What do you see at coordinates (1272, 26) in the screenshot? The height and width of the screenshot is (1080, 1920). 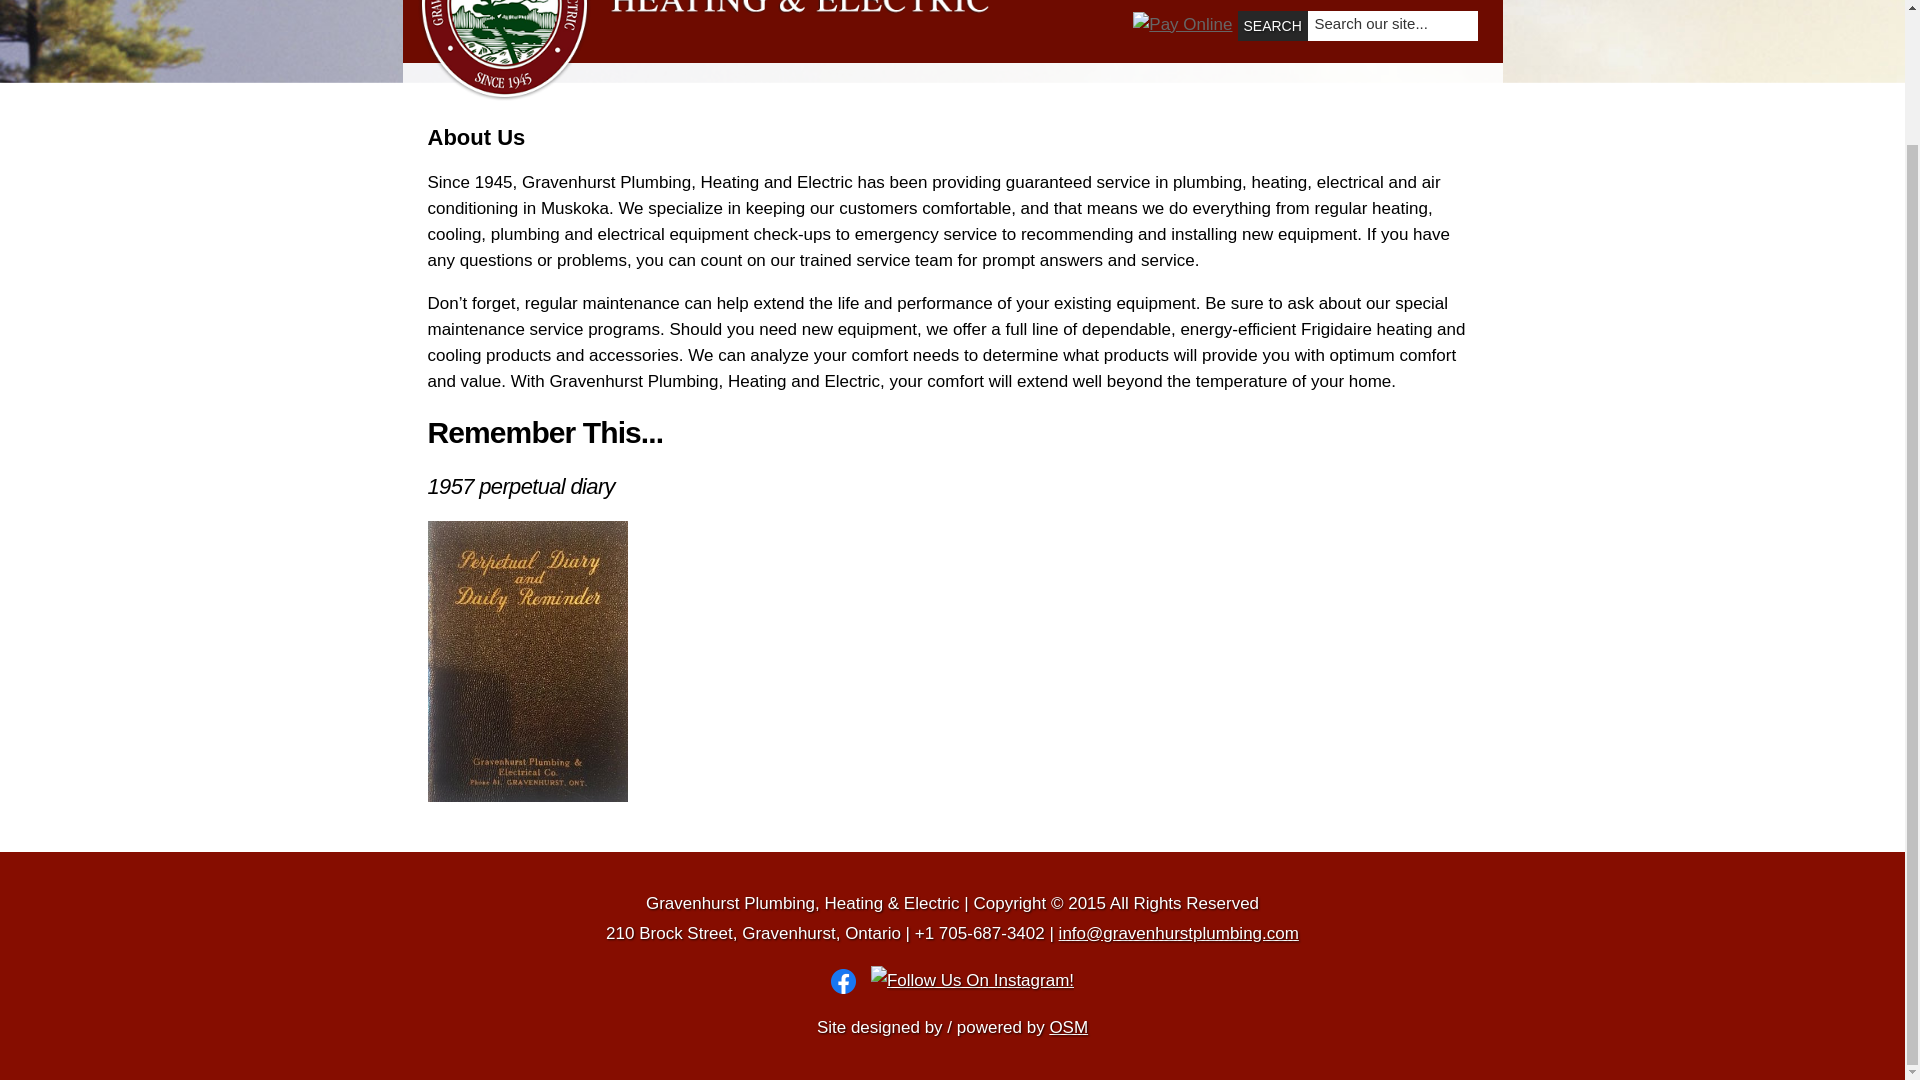 I see `Search` at bounding box center [1272, 26].